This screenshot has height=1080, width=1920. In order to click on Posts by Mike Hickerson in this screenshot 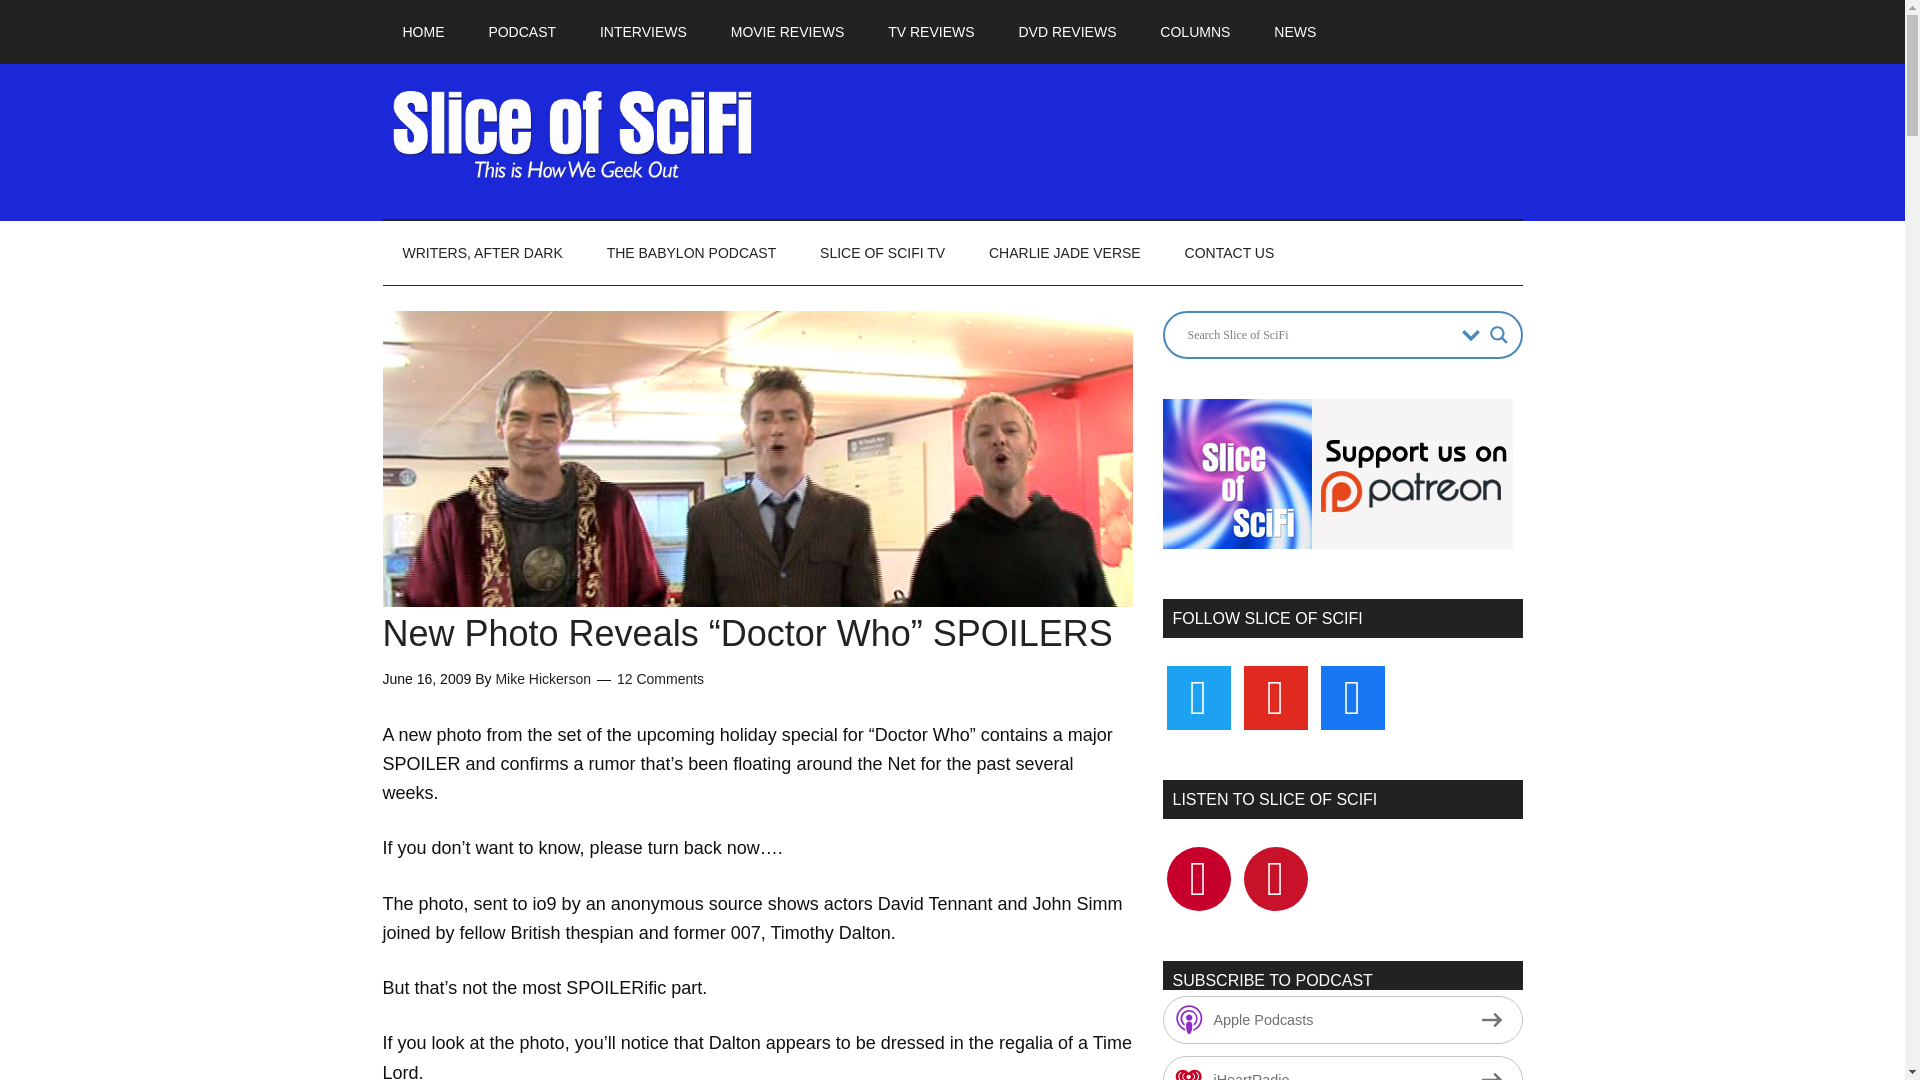, I will do `click(543, 678)`.